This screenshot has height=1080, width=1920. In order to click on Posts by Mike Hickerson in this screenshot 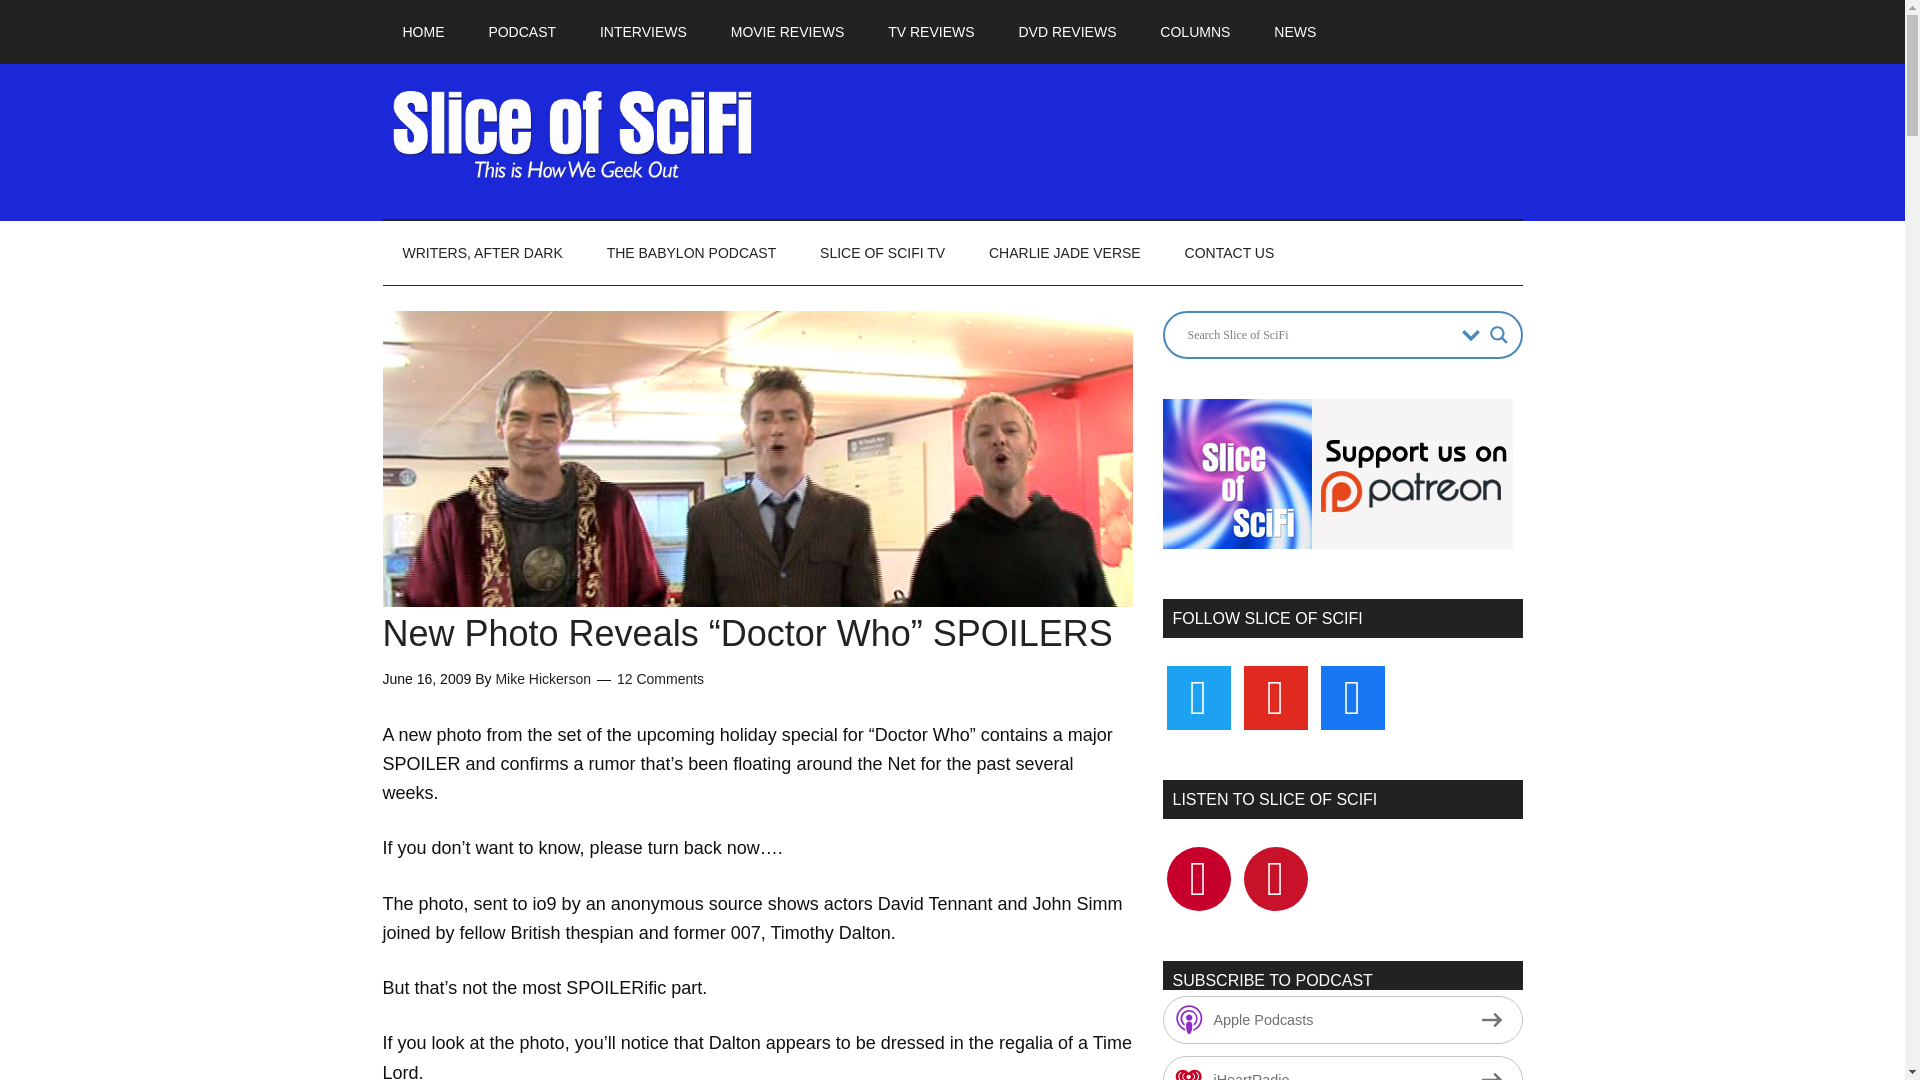, I will do `click(543, 678)`.